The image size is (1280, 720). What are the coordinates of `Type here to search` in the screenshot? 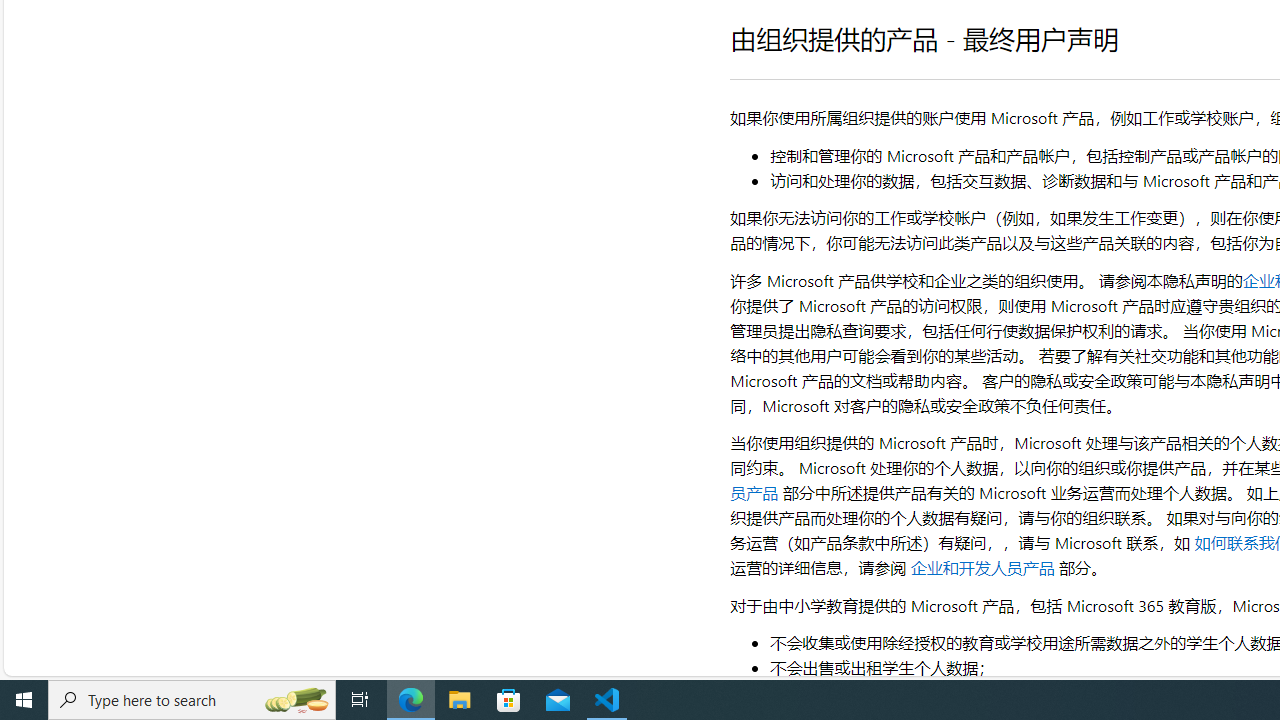 It's located at (192, 700).